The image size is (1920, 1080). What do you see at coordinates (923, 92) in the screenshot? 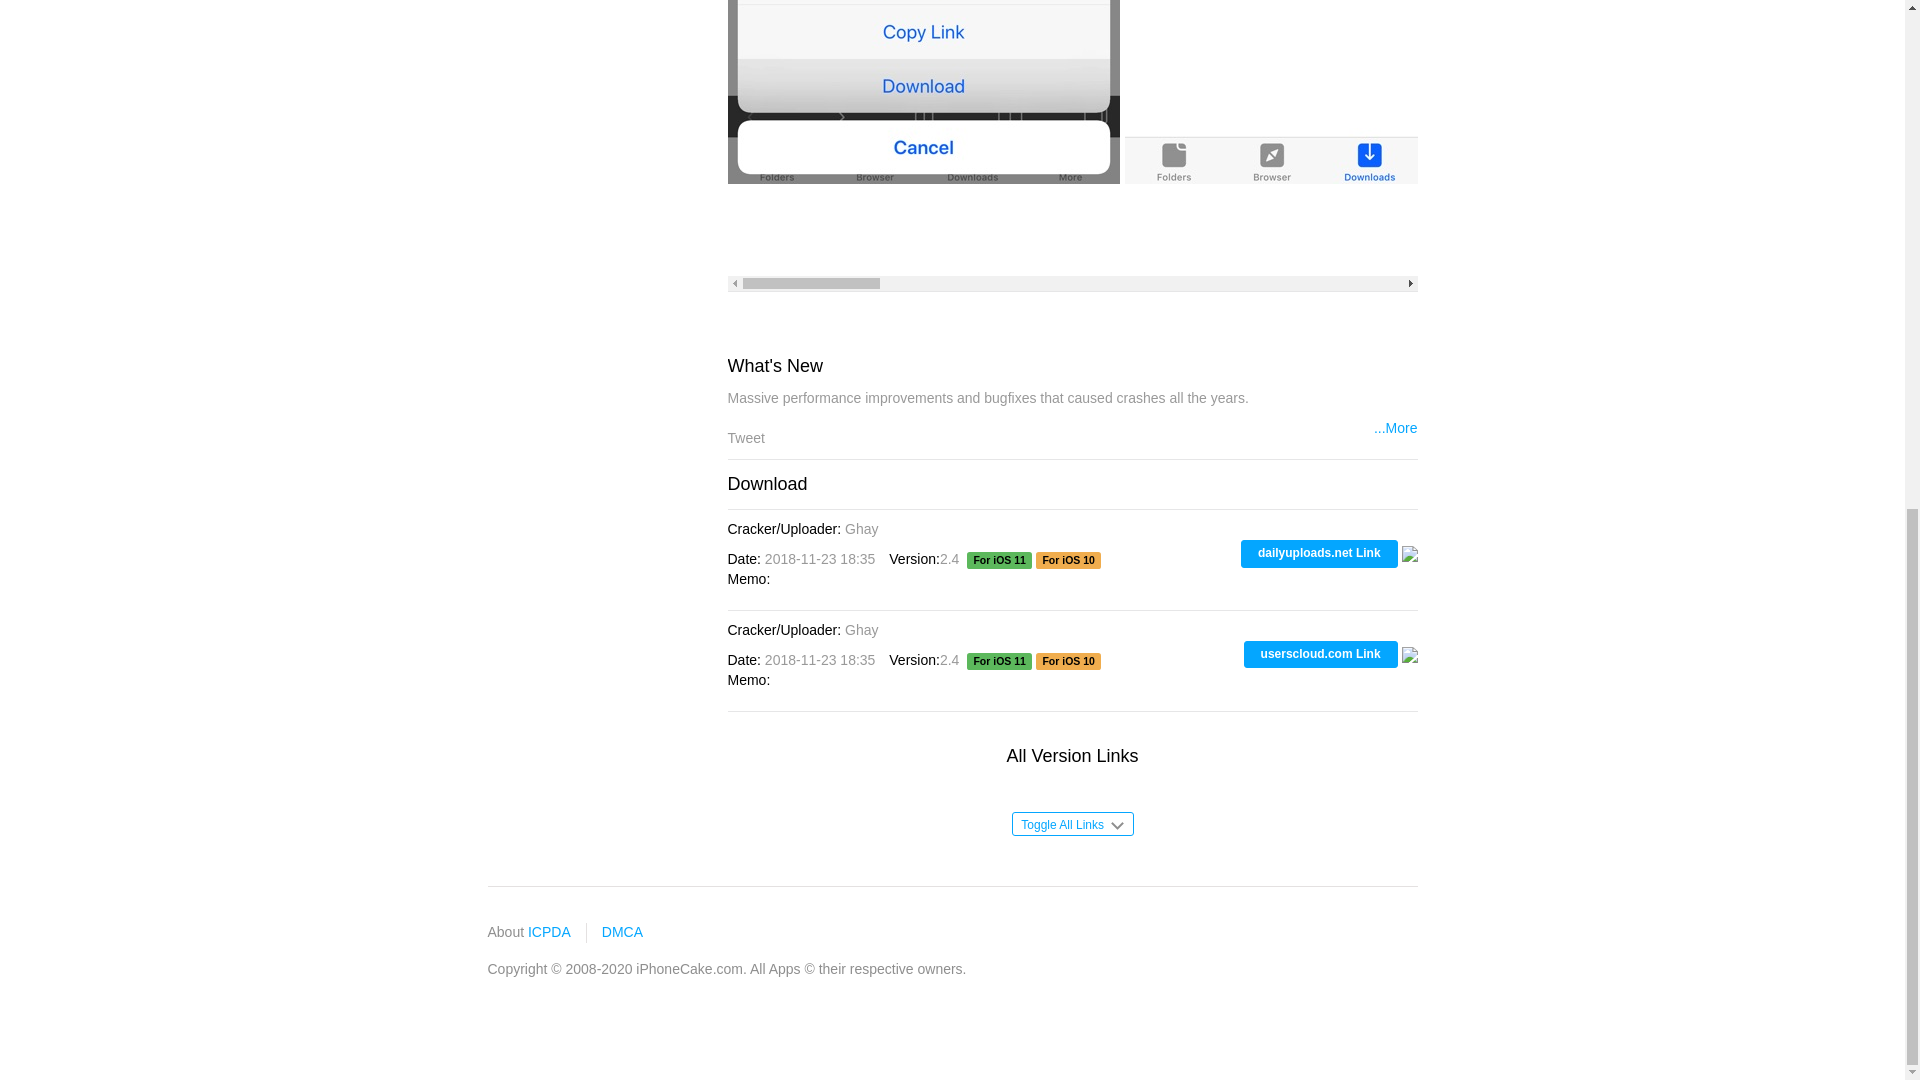
I see `Browser and Documents Plus Screenshots` at bounding box center [923, 92].